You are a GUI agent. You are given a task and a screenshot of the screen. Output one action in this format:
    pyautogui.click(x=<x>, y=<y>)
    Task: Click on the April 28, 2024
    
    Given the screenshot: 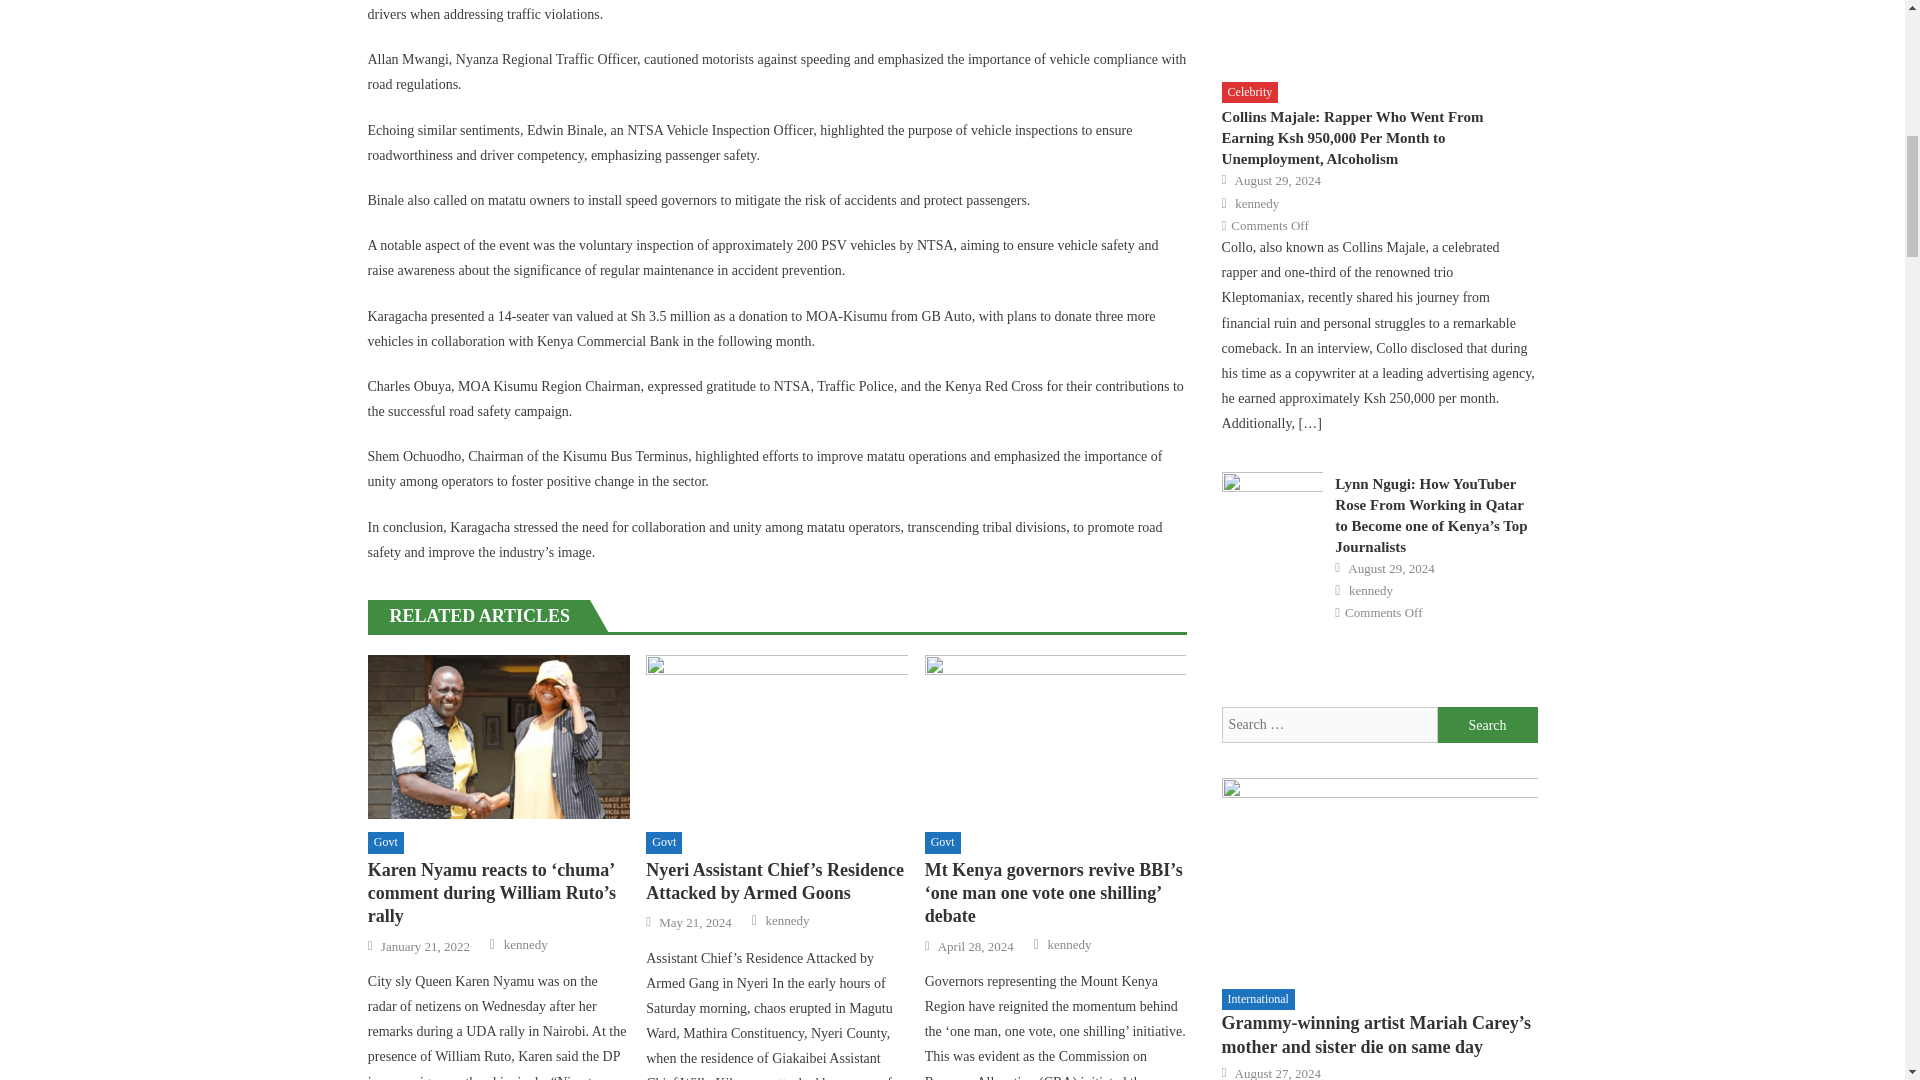 What is the action you would take?
    pyautogui.click(x=976, y=946)
    